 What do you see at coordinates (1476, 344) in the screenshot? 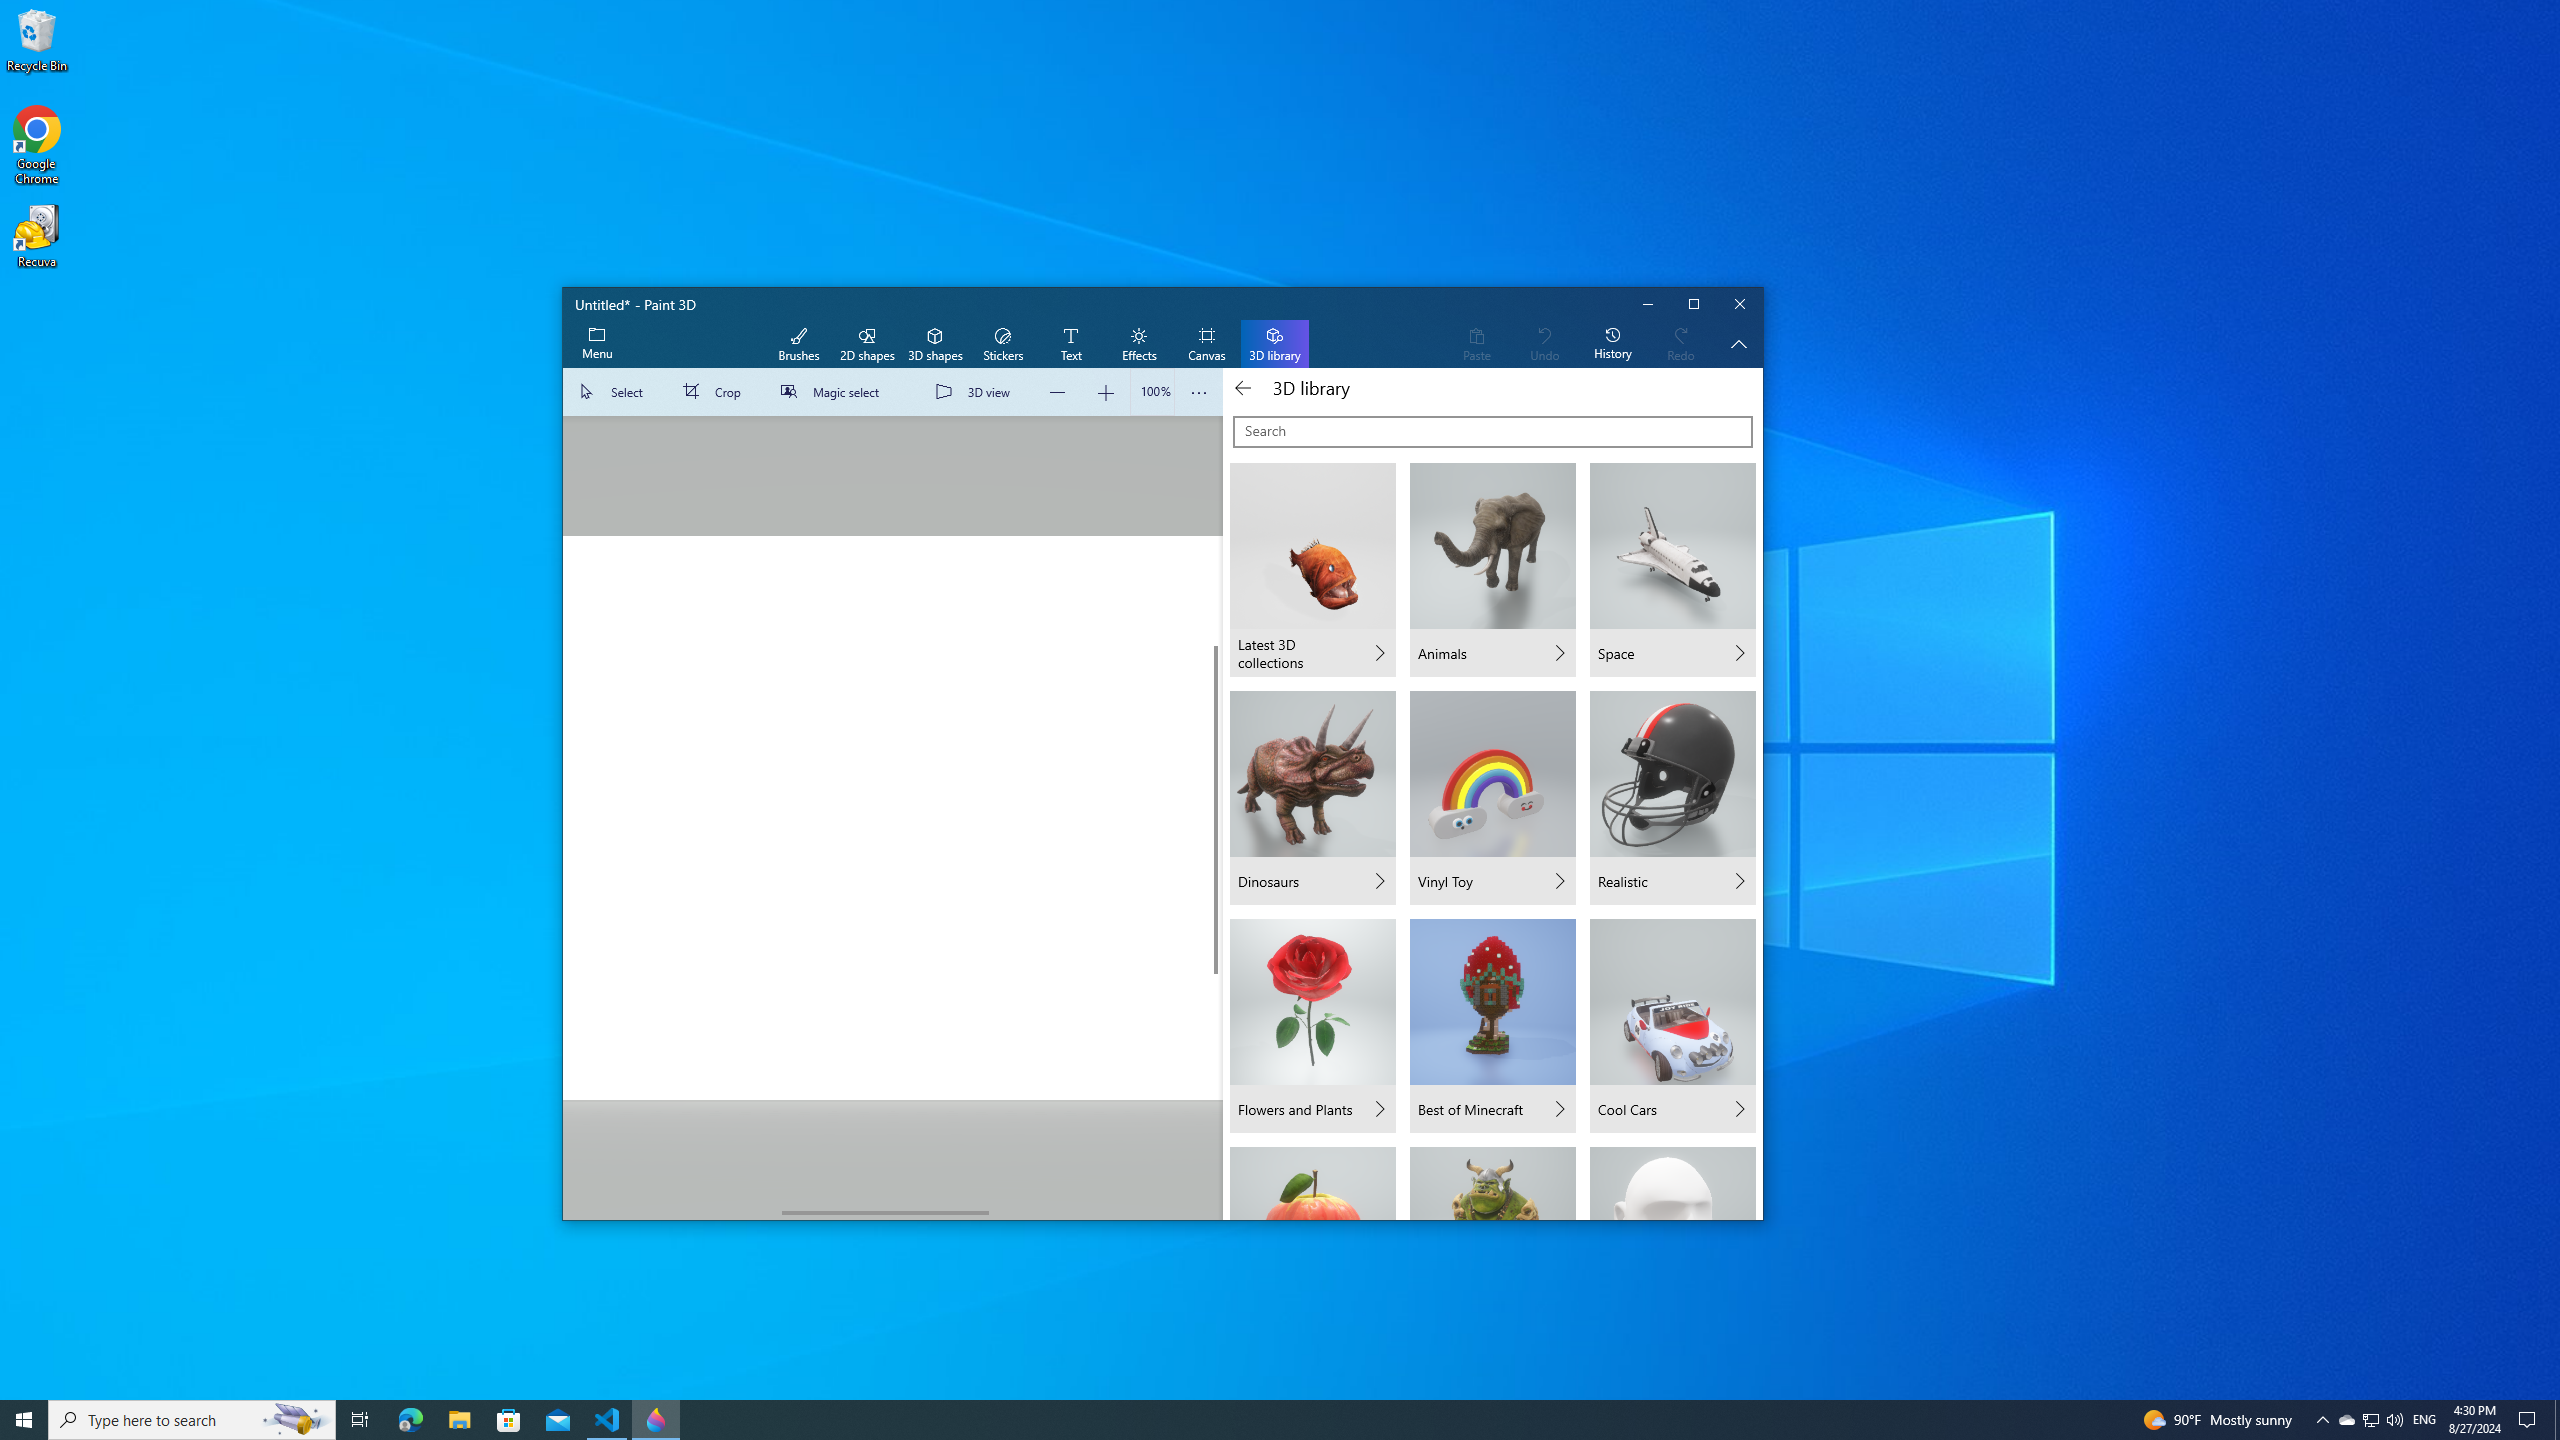
I see `Paste` at bounding box center [1476, 344].